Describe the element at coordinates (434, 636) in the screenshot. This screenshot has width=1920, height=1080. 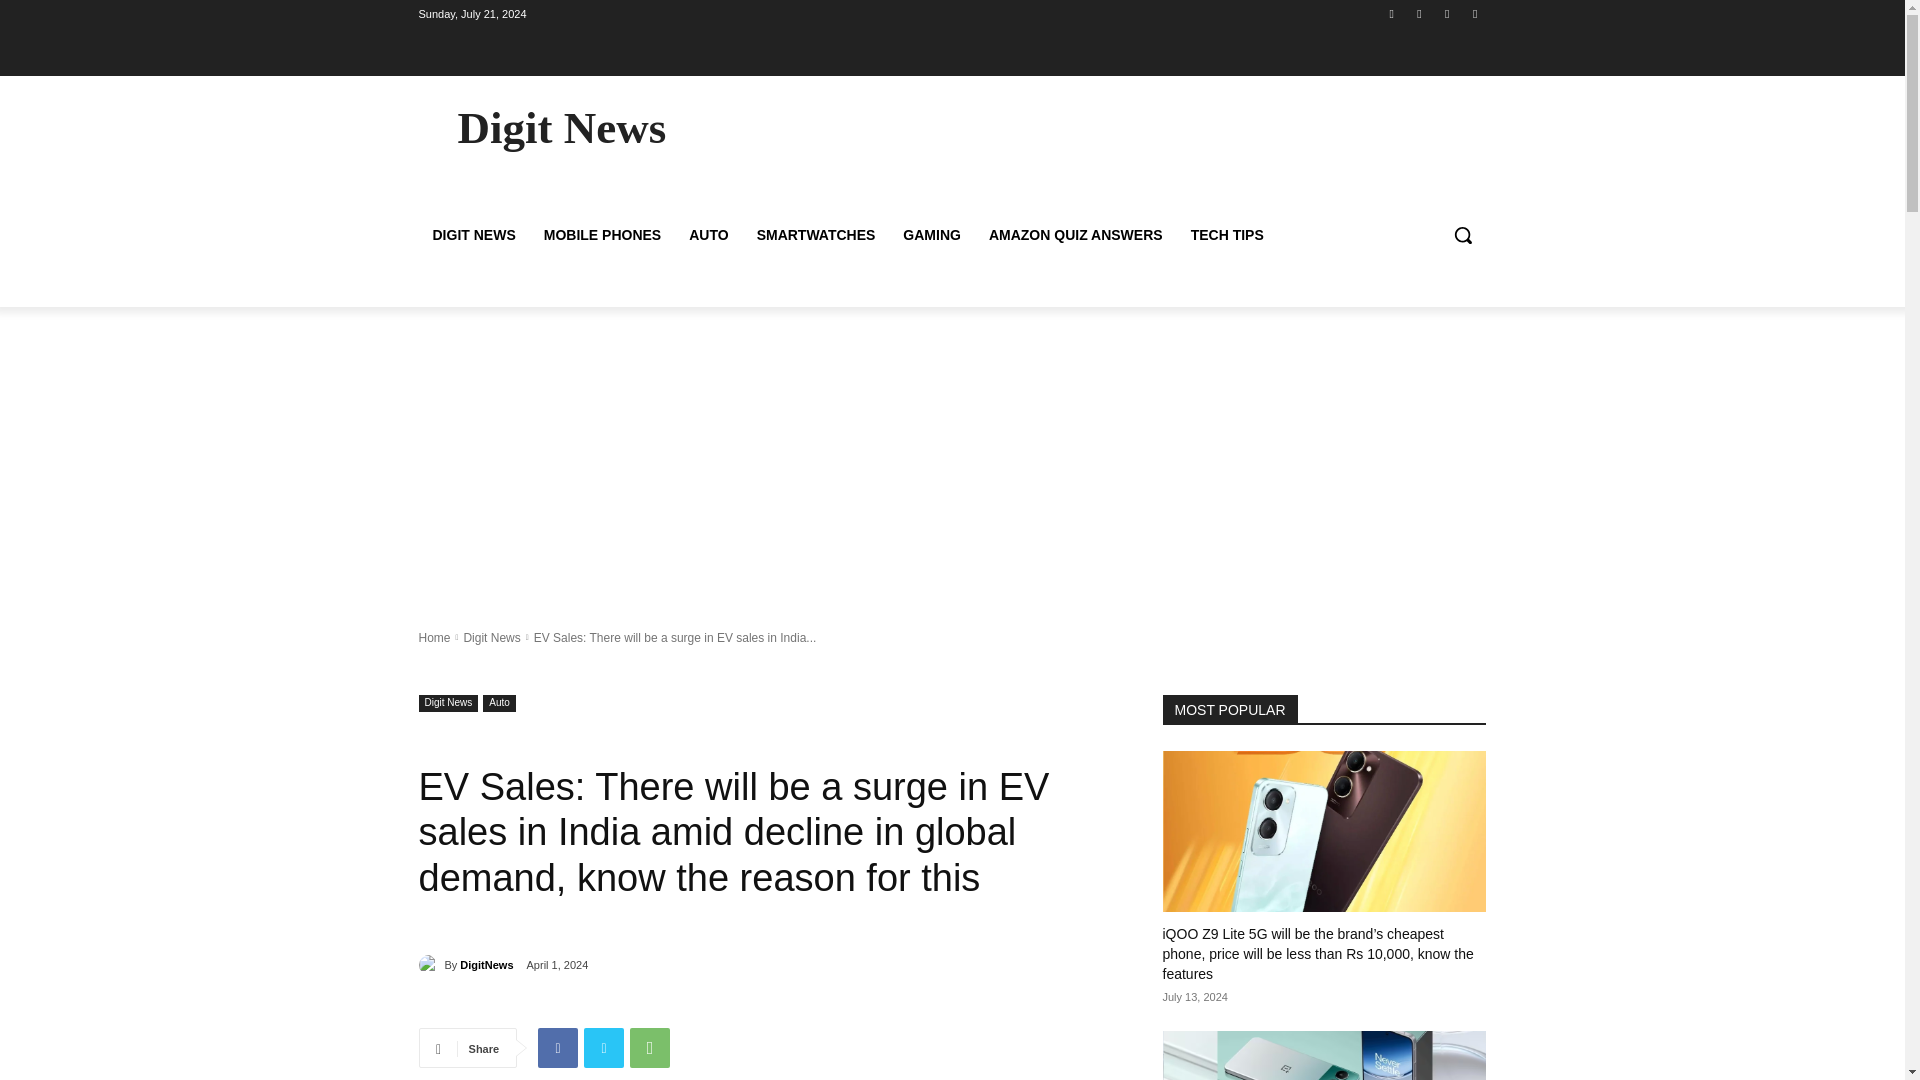
I see `Home` at that location.